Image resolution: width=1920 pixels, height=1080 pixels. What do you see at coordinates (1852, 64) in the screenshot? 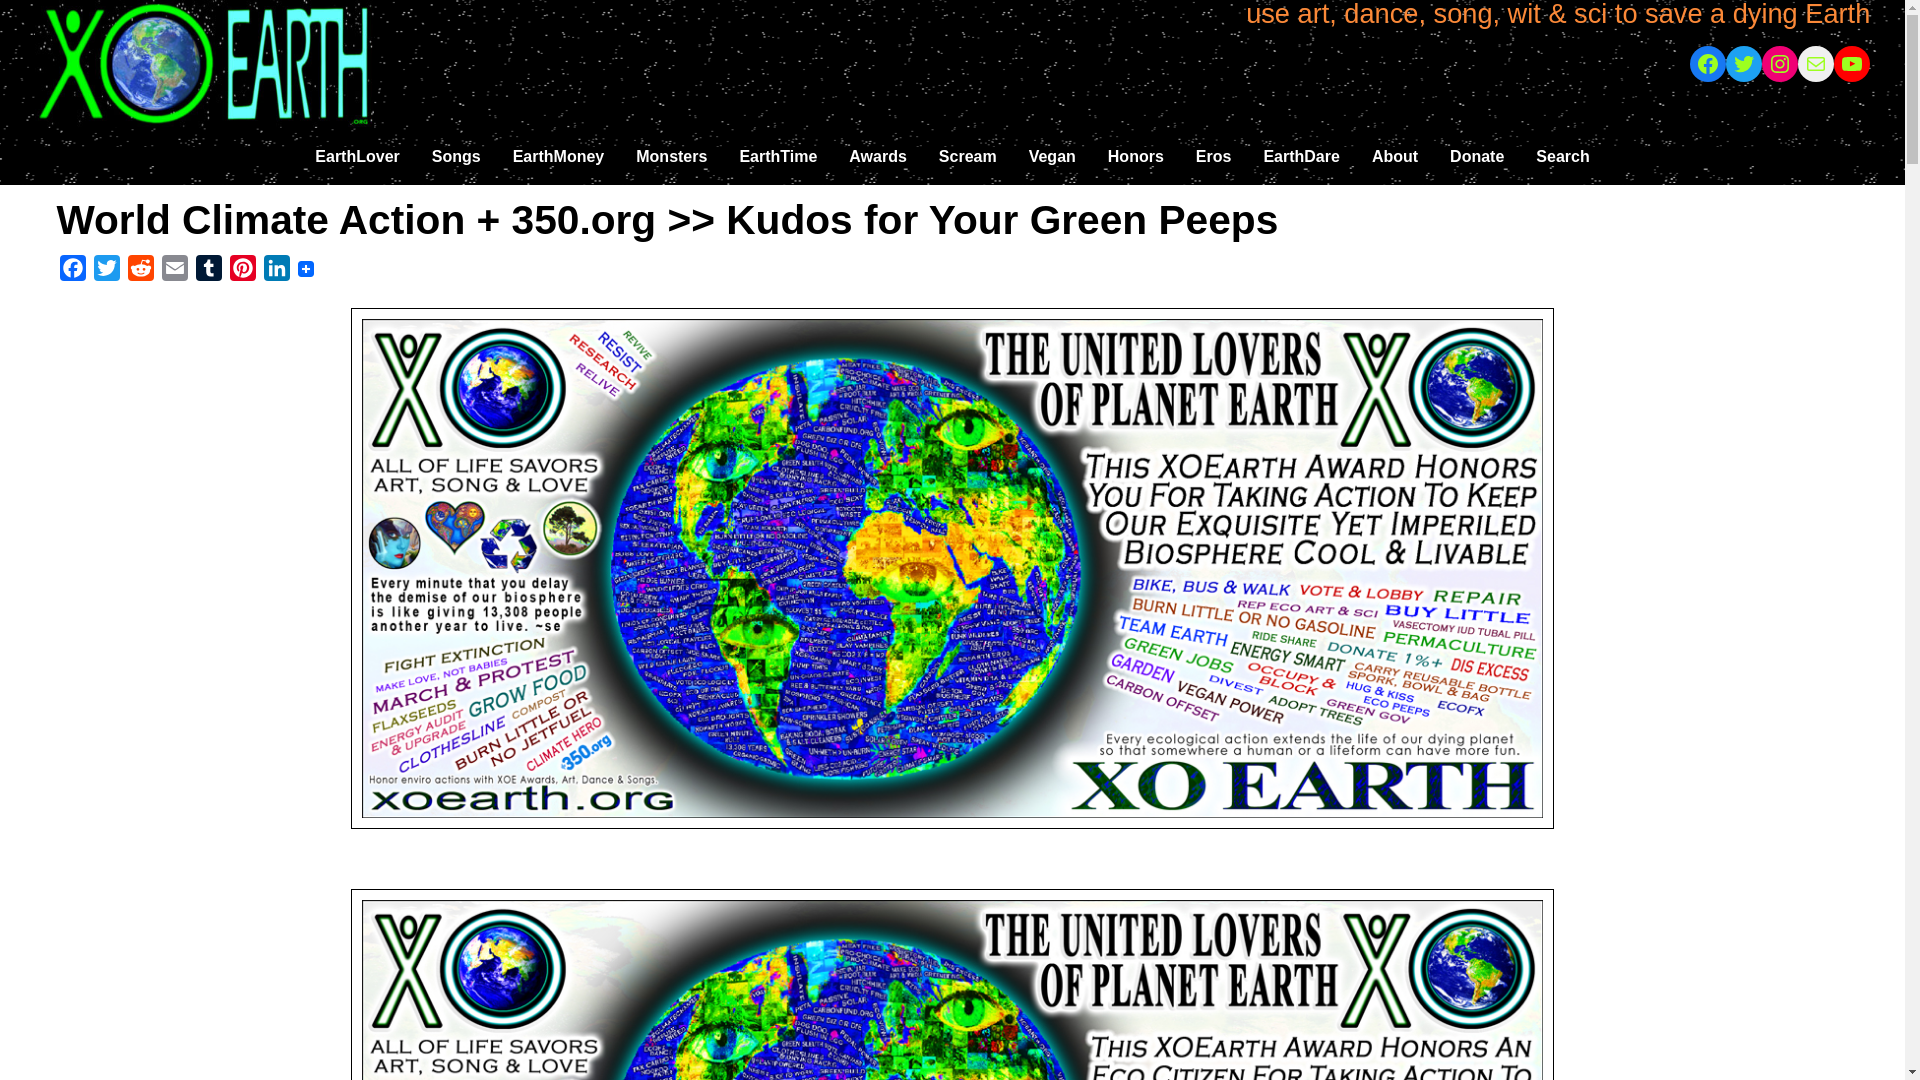
I see `YouTube` at bounding box center [1852, 64].